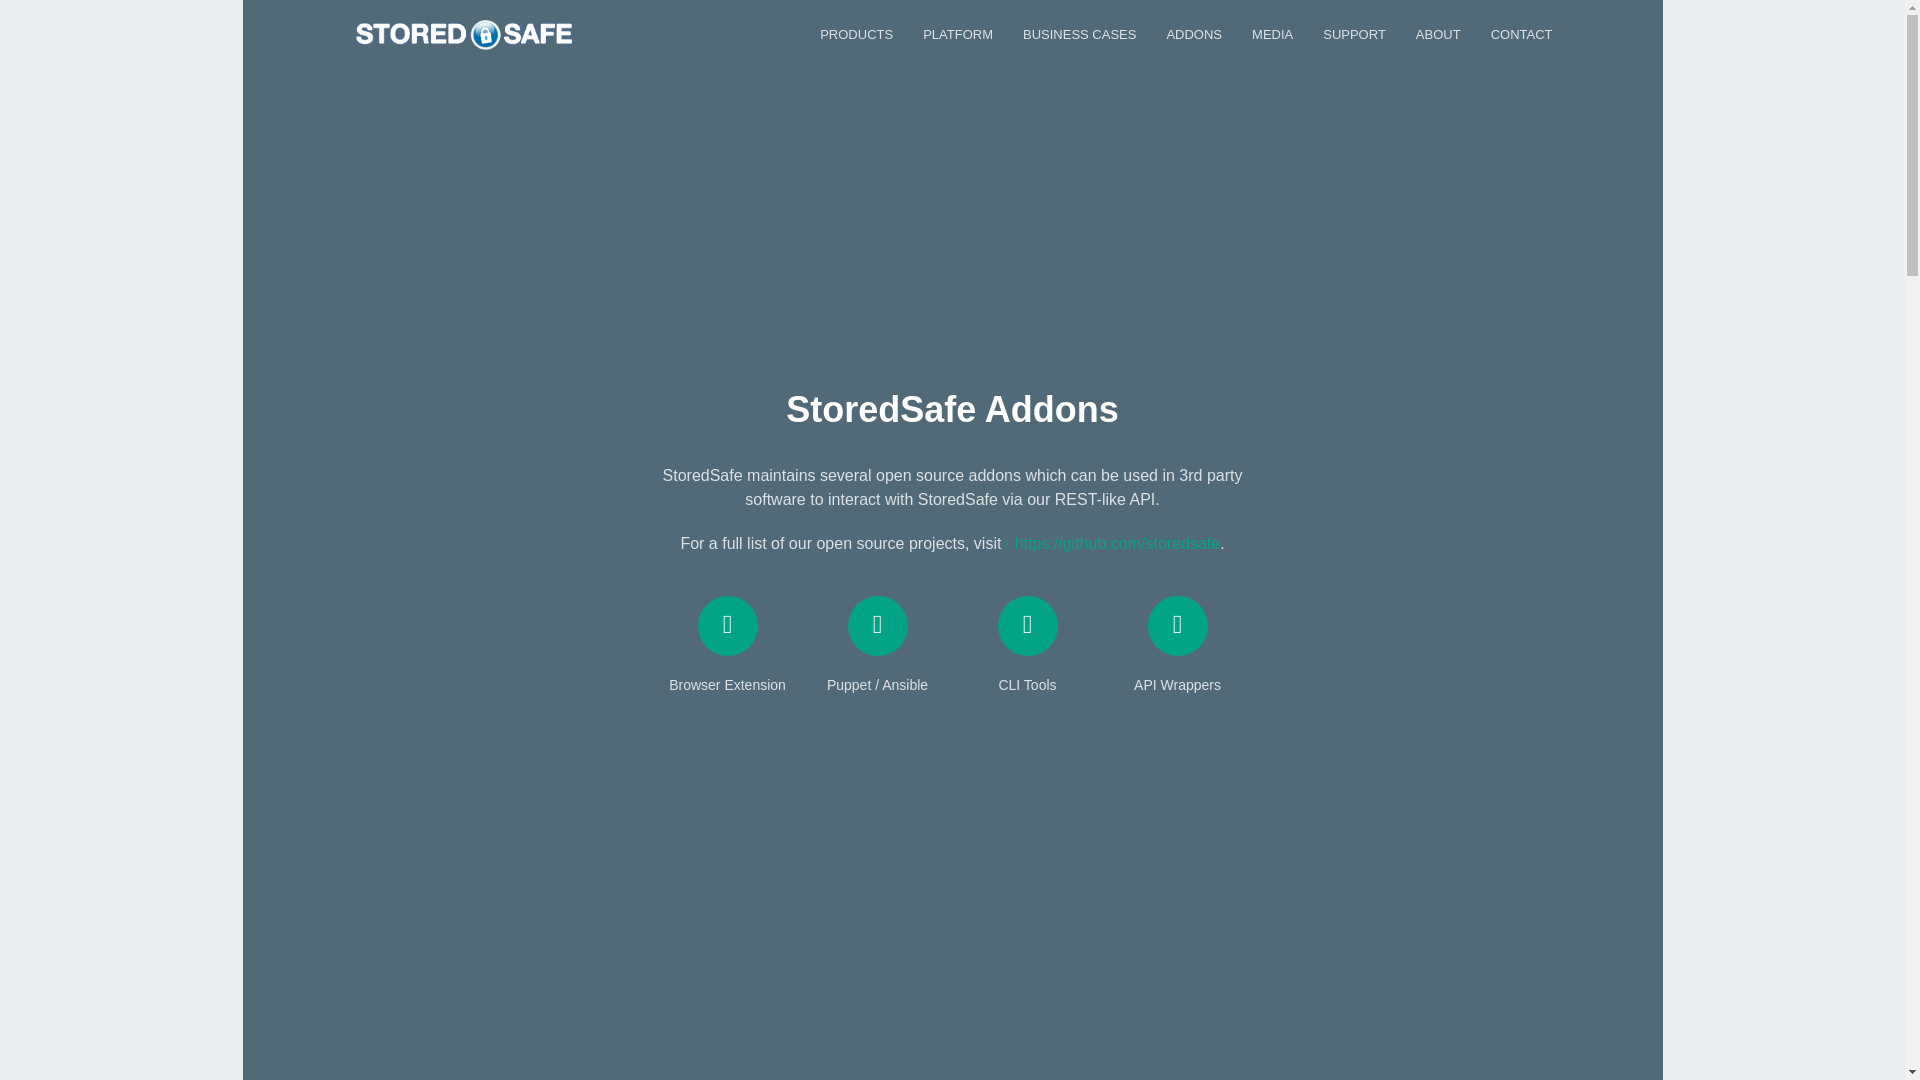  What do you see at coordinates (1438, 34) in the screenshot?
I see `ABOUT` at bounding box center [1438, 34].